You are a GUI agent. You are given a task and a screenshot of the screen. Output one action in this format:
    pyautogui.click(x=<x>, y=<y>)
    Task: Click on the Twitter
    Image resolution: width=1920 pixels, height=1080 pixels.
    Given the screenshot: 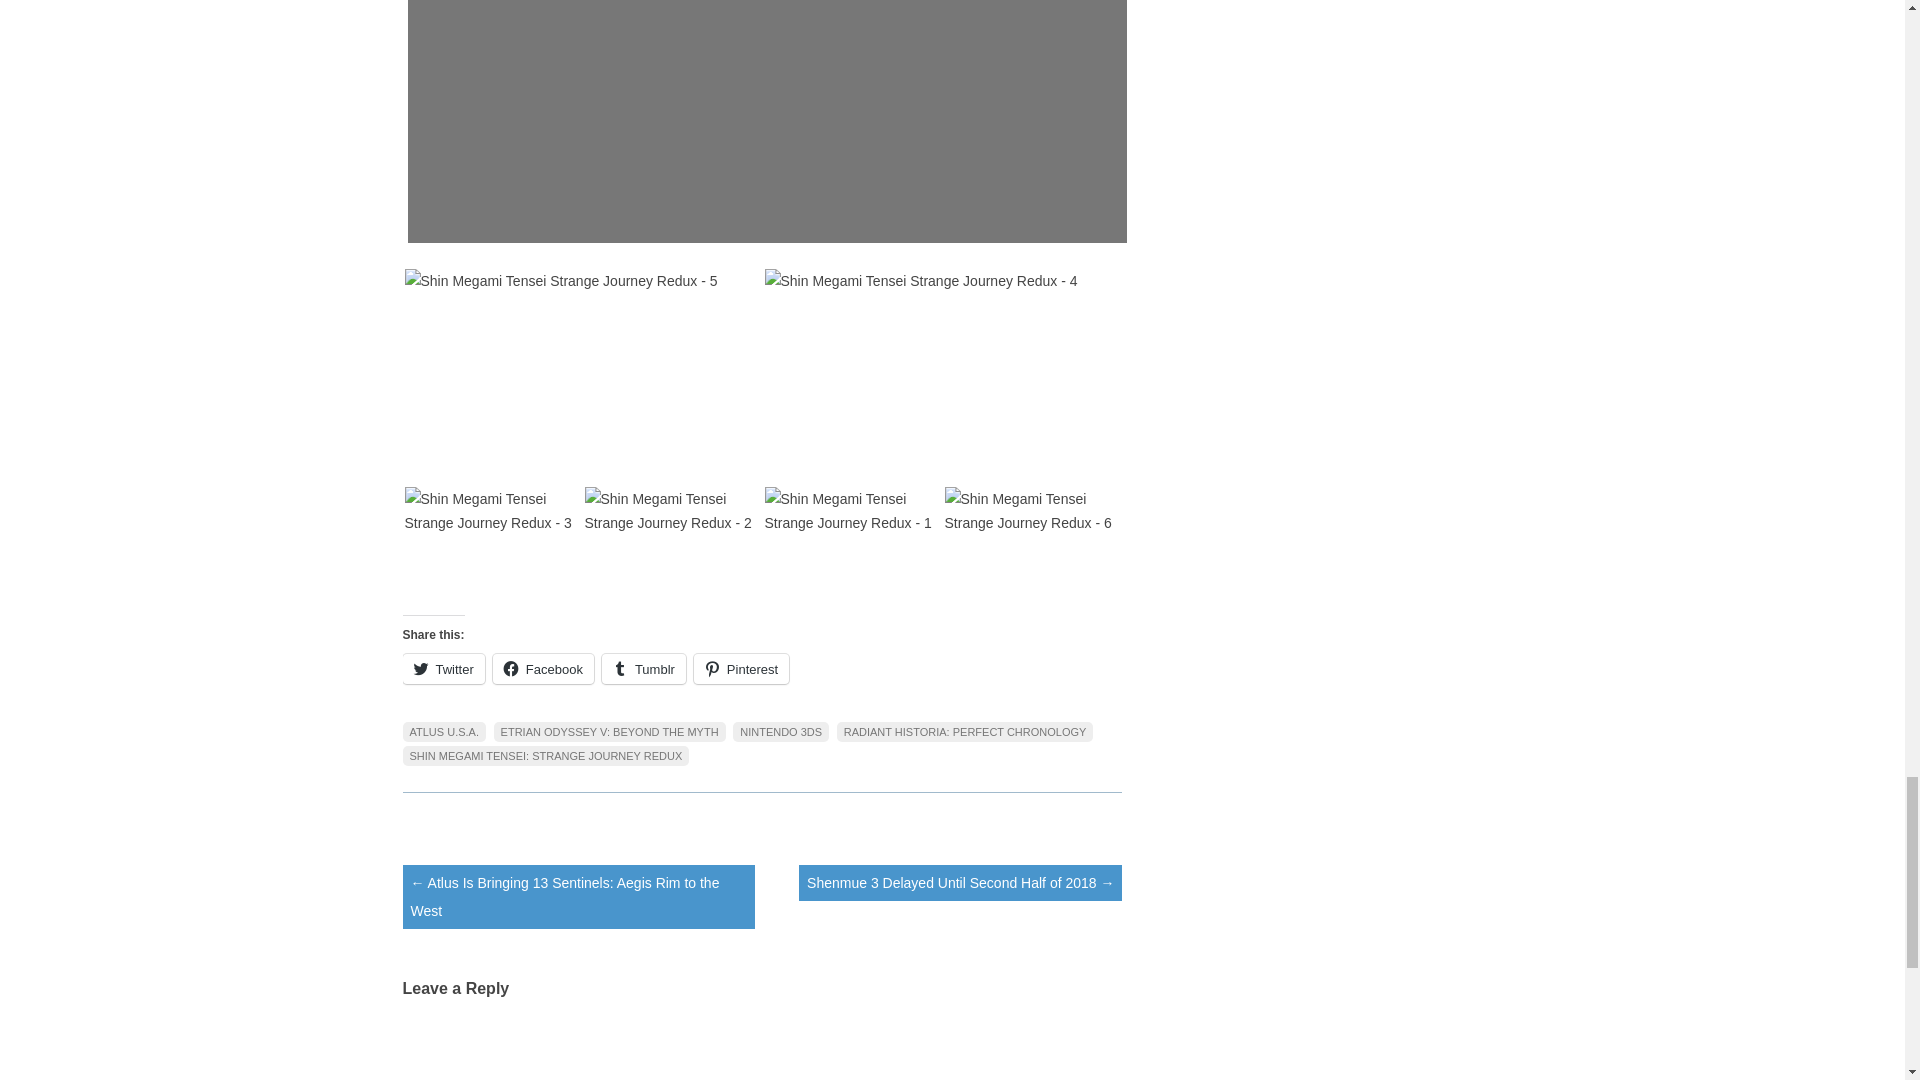 What is the action you would take?
    pyautogui.click(x=442, y=668)
    